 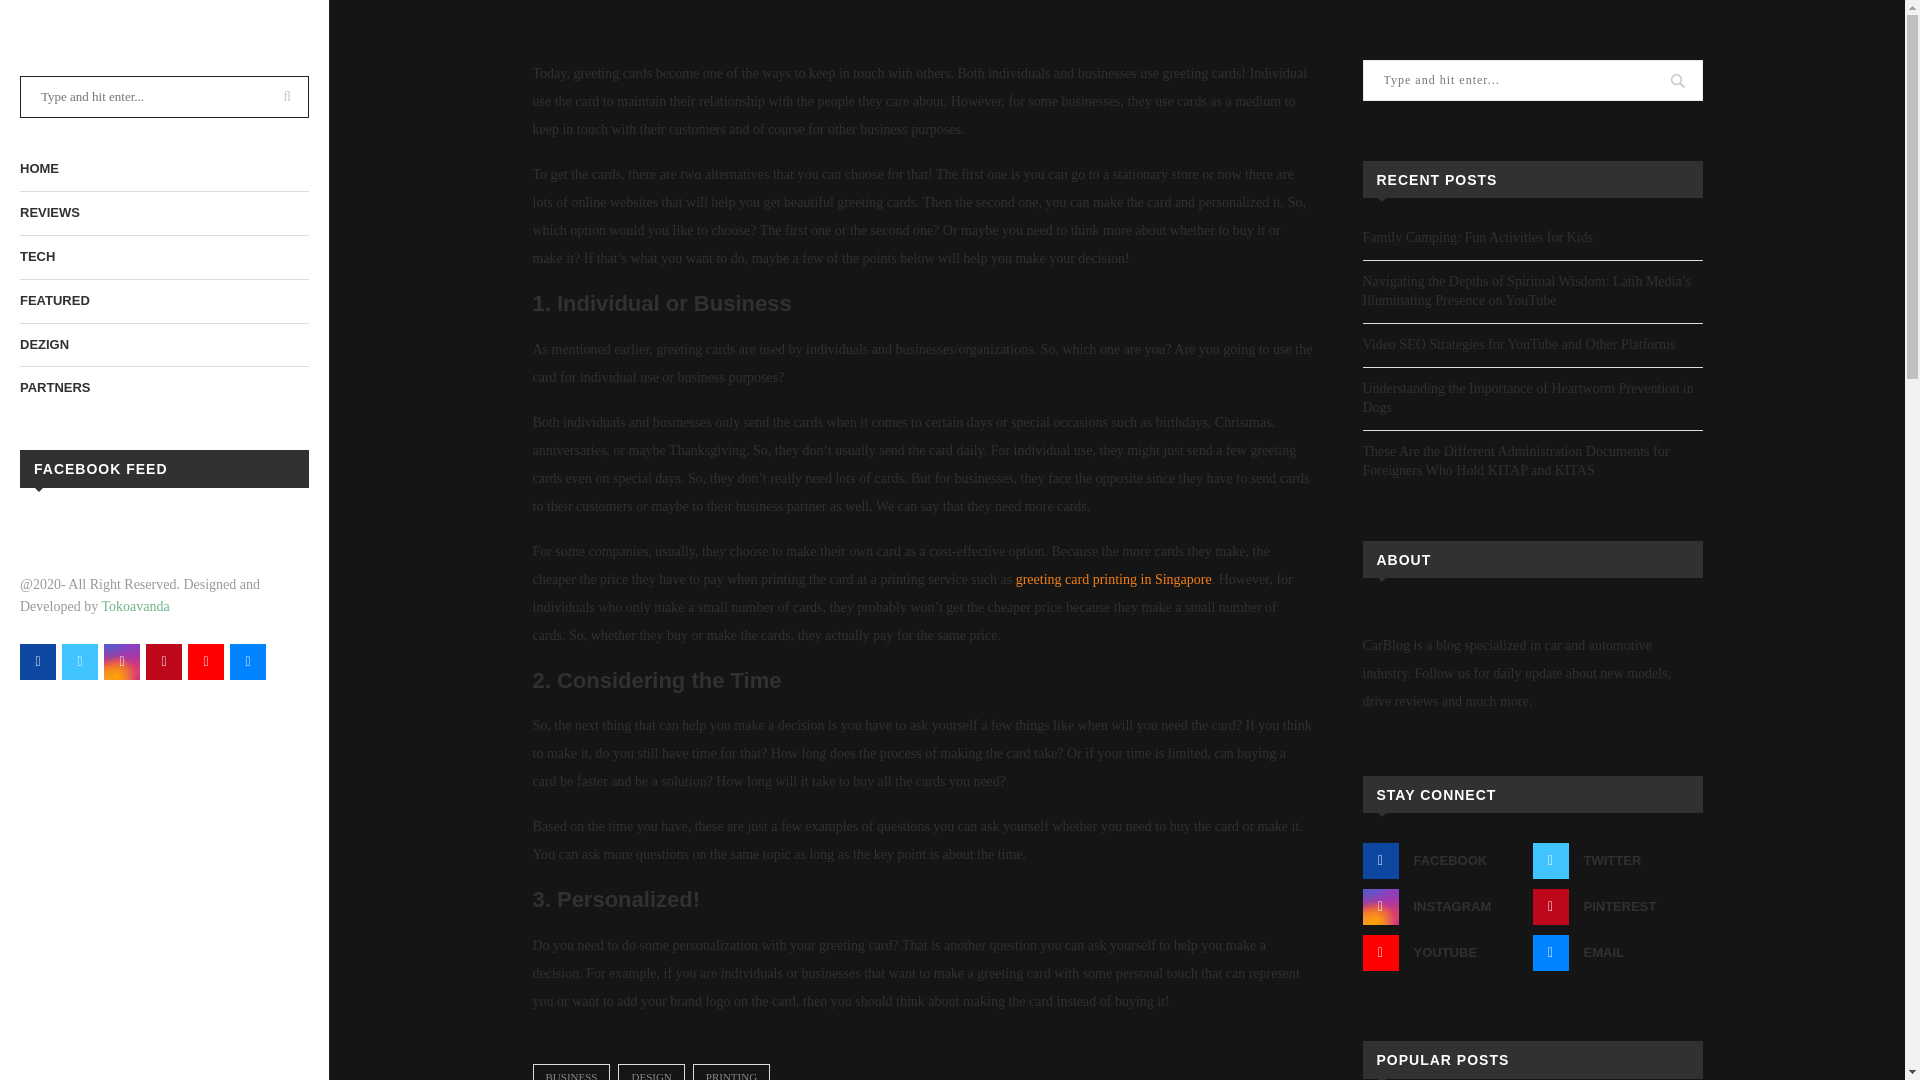 What do you see at coordinates (134, 606) in the screenshot?
I see `Tokoavanda` at bounding box center [134, 606].